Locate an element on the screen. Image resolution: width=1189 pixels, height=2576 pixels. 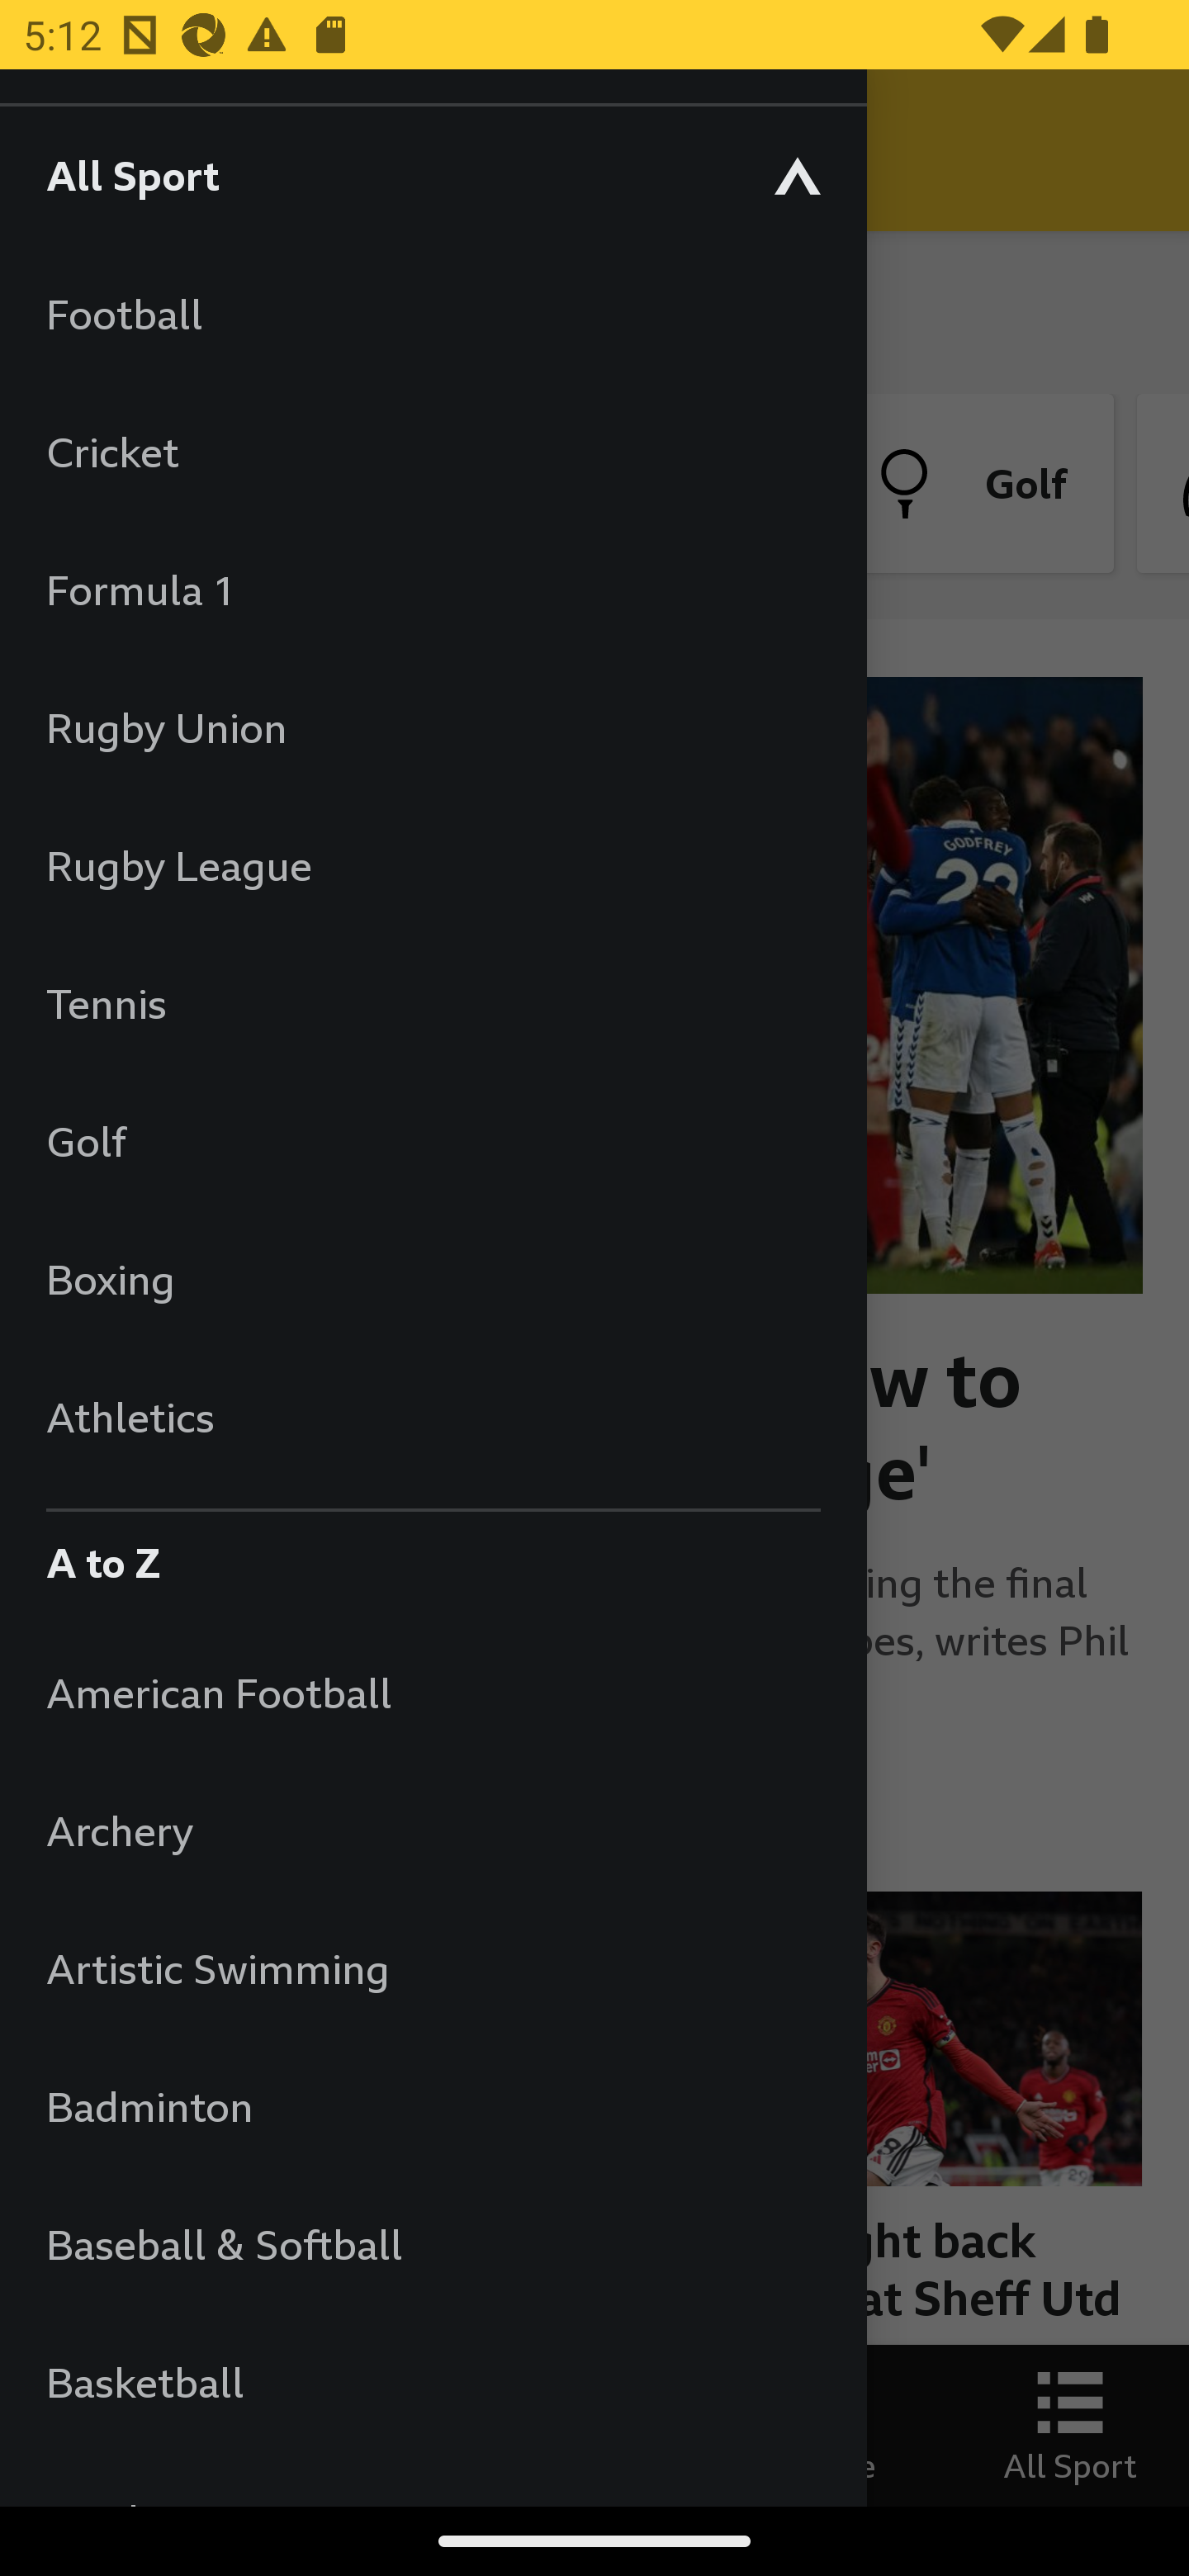
Tennis is located at coordinates (433, 1002).